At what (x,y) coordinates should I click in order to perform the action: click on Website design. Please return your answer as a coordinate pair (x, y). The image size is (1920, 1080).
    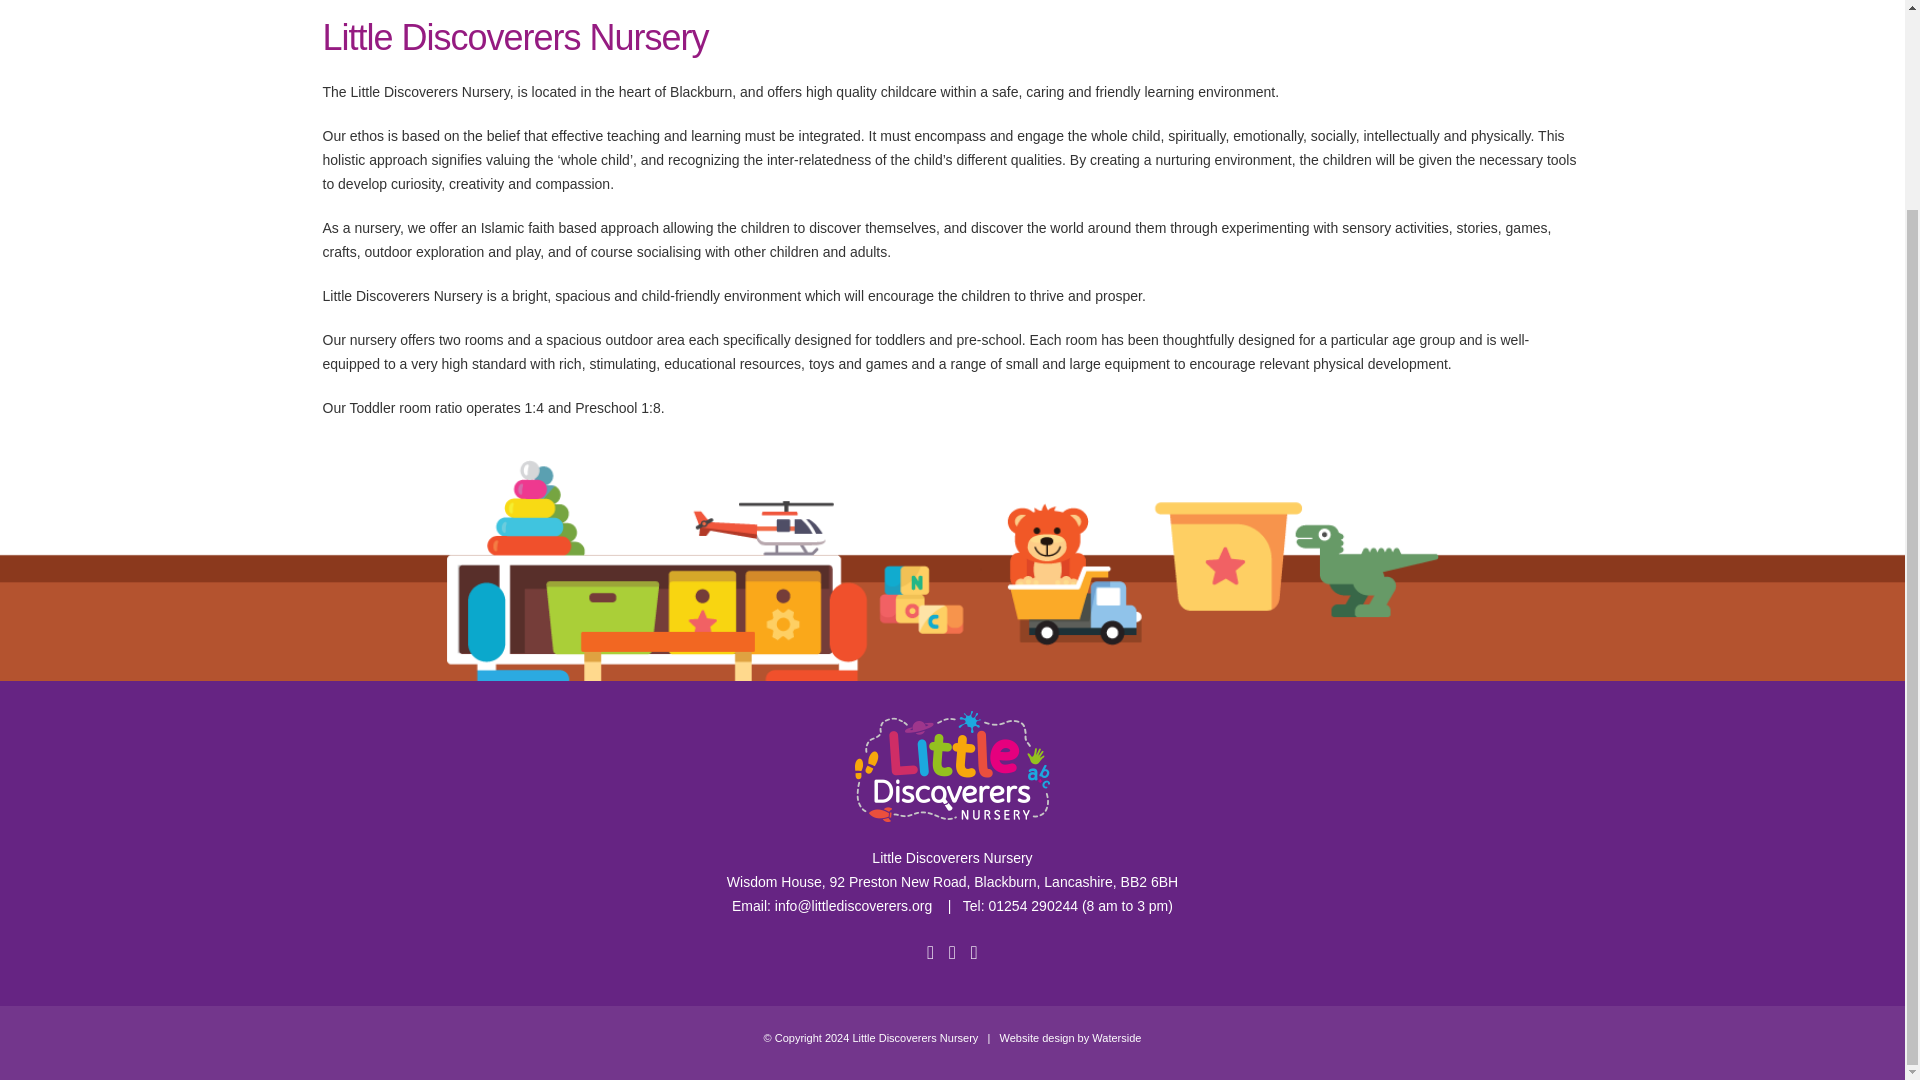
    Looking at the image, I should click on (1038, 1038).